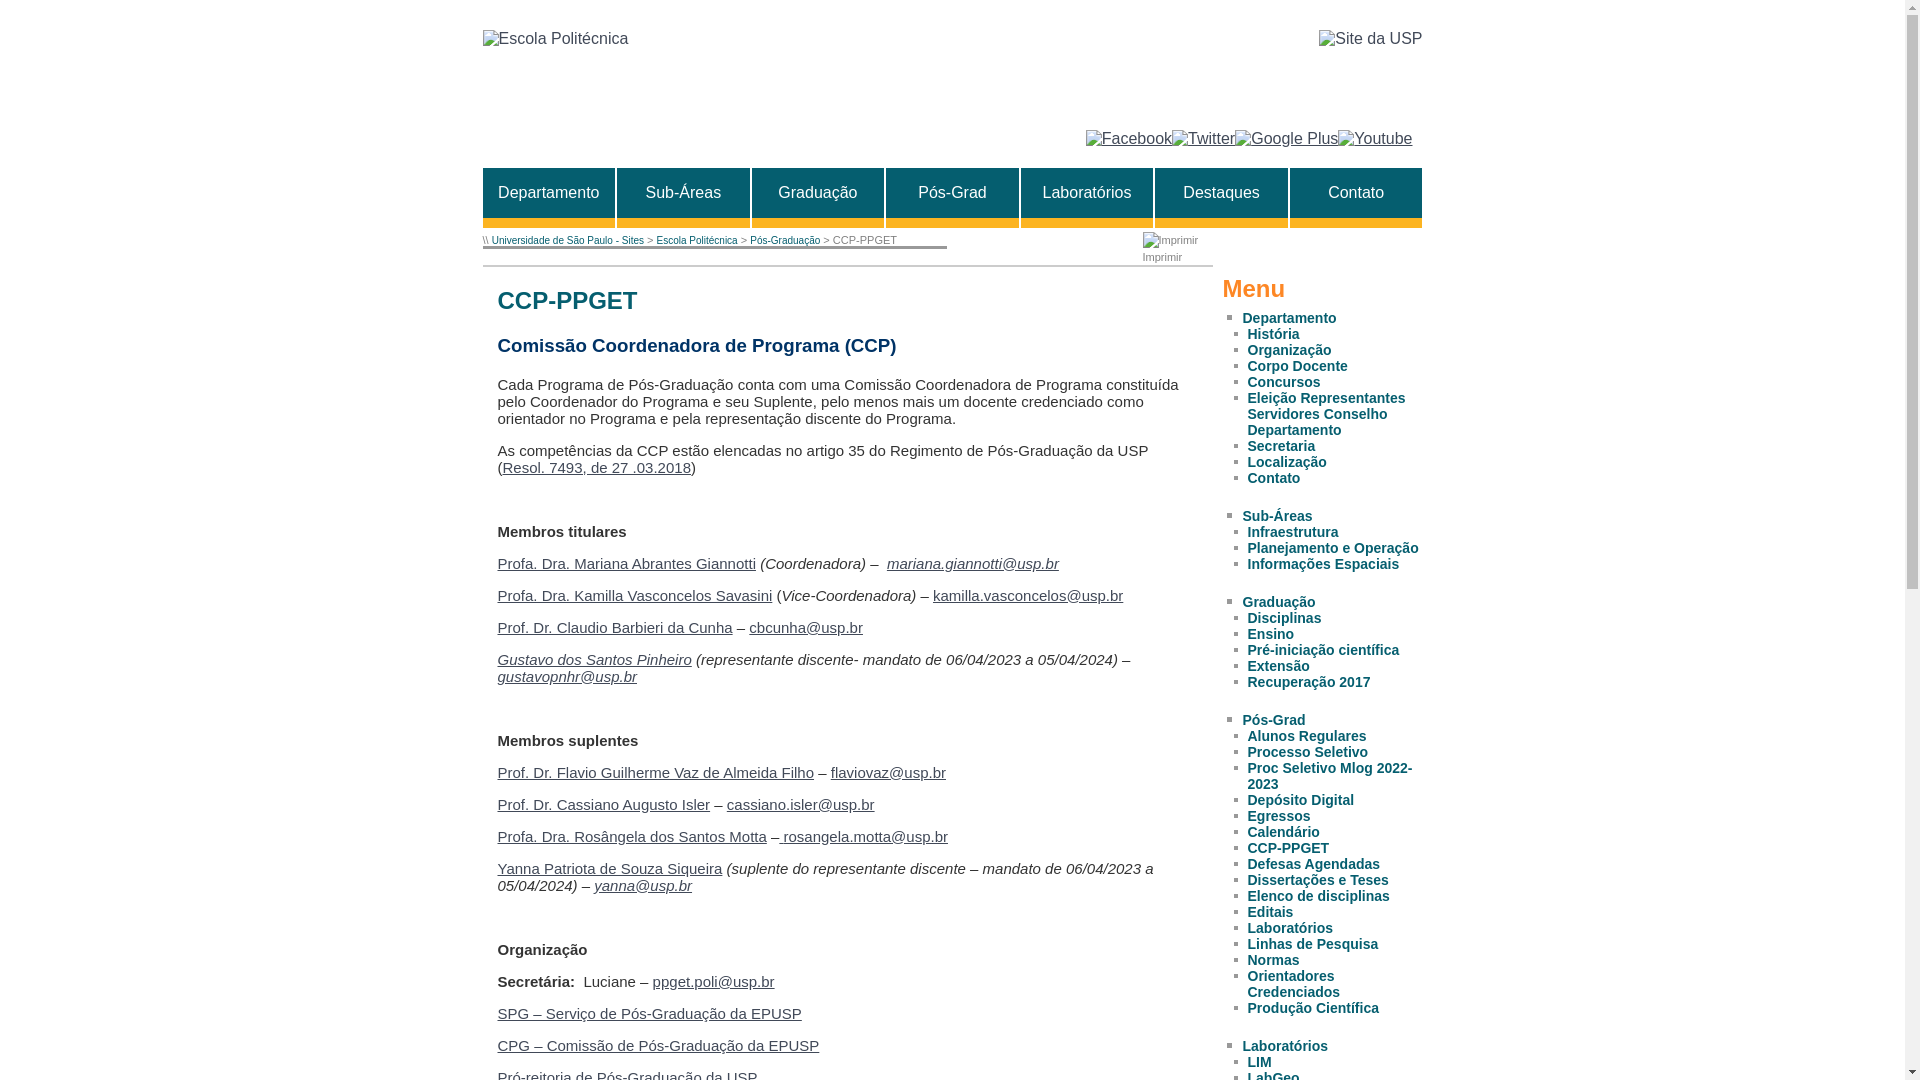 The height and width of the screenshot is (1080, 1920). I want to click on Orientadores Credenciados, so click(1294, 984).